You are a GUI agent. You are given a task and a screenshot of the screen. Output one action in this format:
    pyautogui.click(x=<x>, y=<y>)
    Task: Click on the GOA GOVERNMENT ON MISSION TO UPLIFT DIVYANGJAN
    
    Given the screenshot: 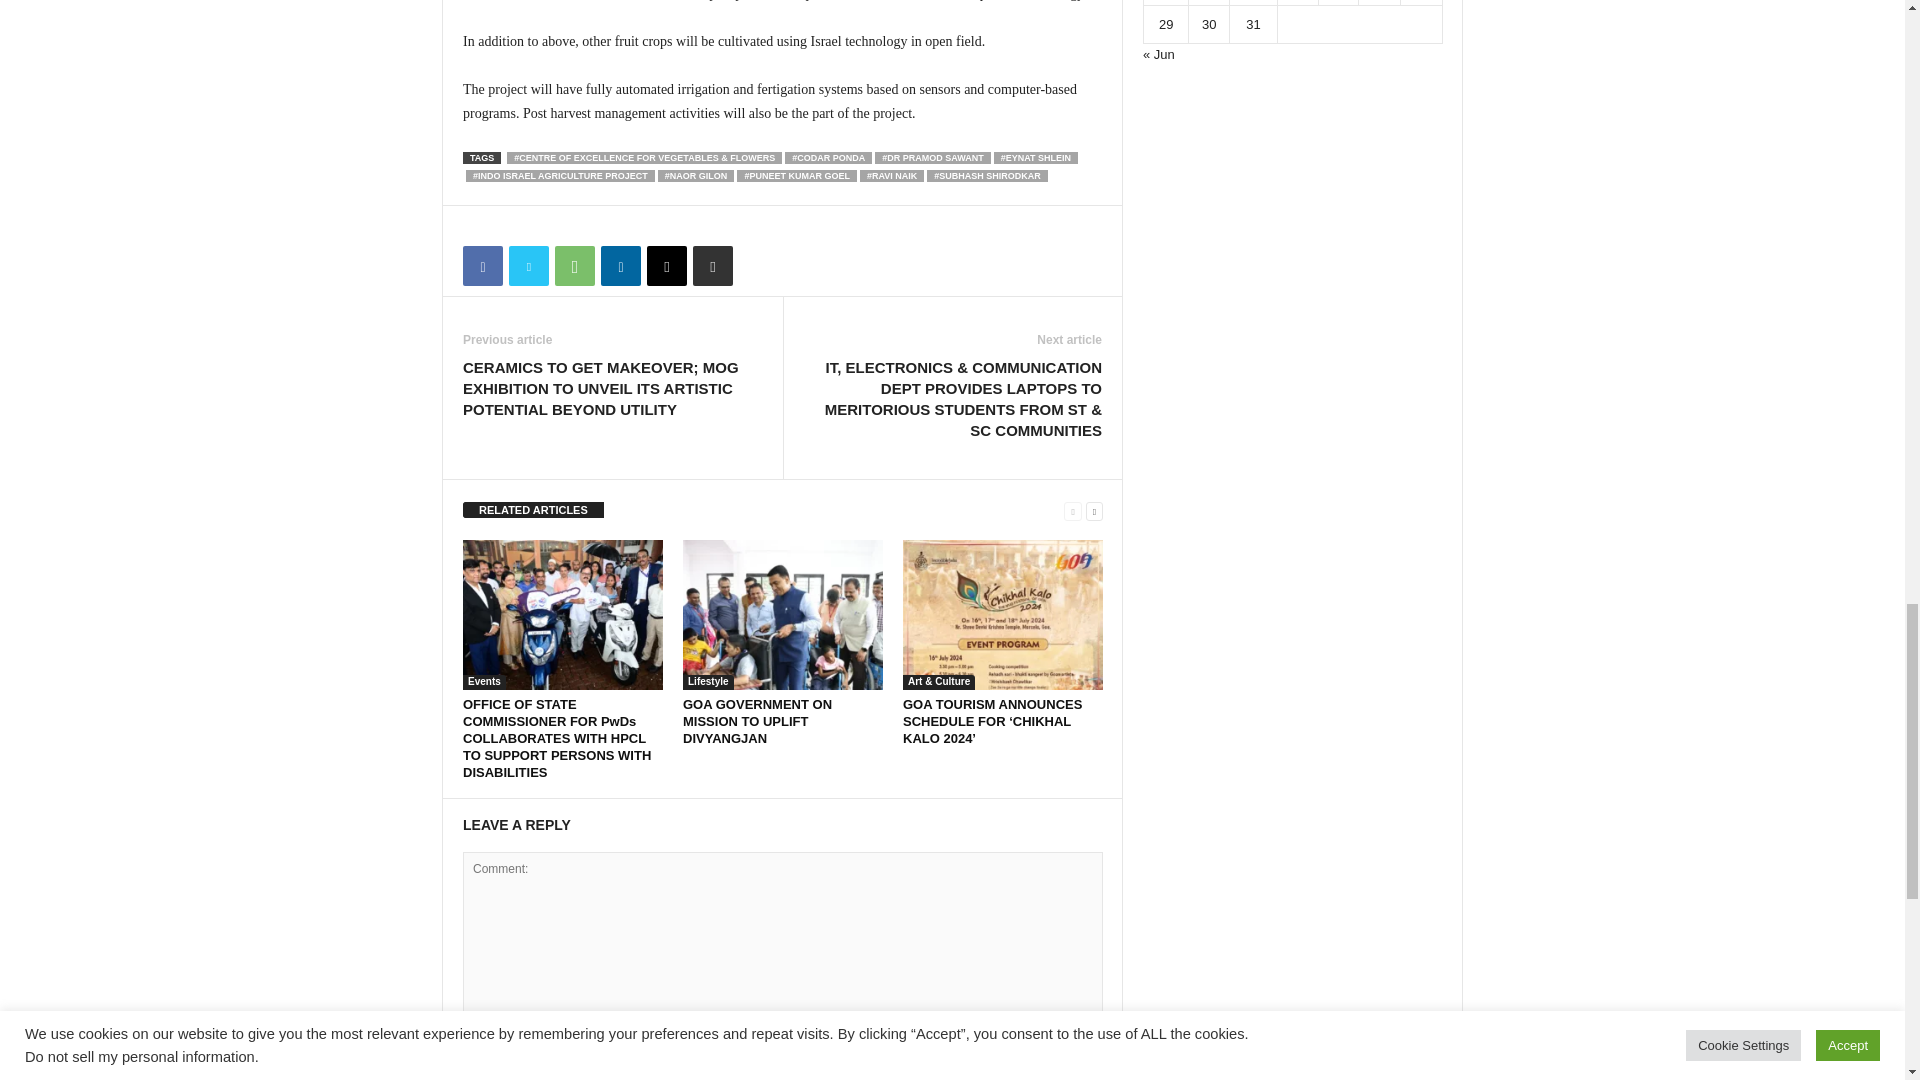 What is the action you would take?
    pyautogui.click(x=757, y=721)
    